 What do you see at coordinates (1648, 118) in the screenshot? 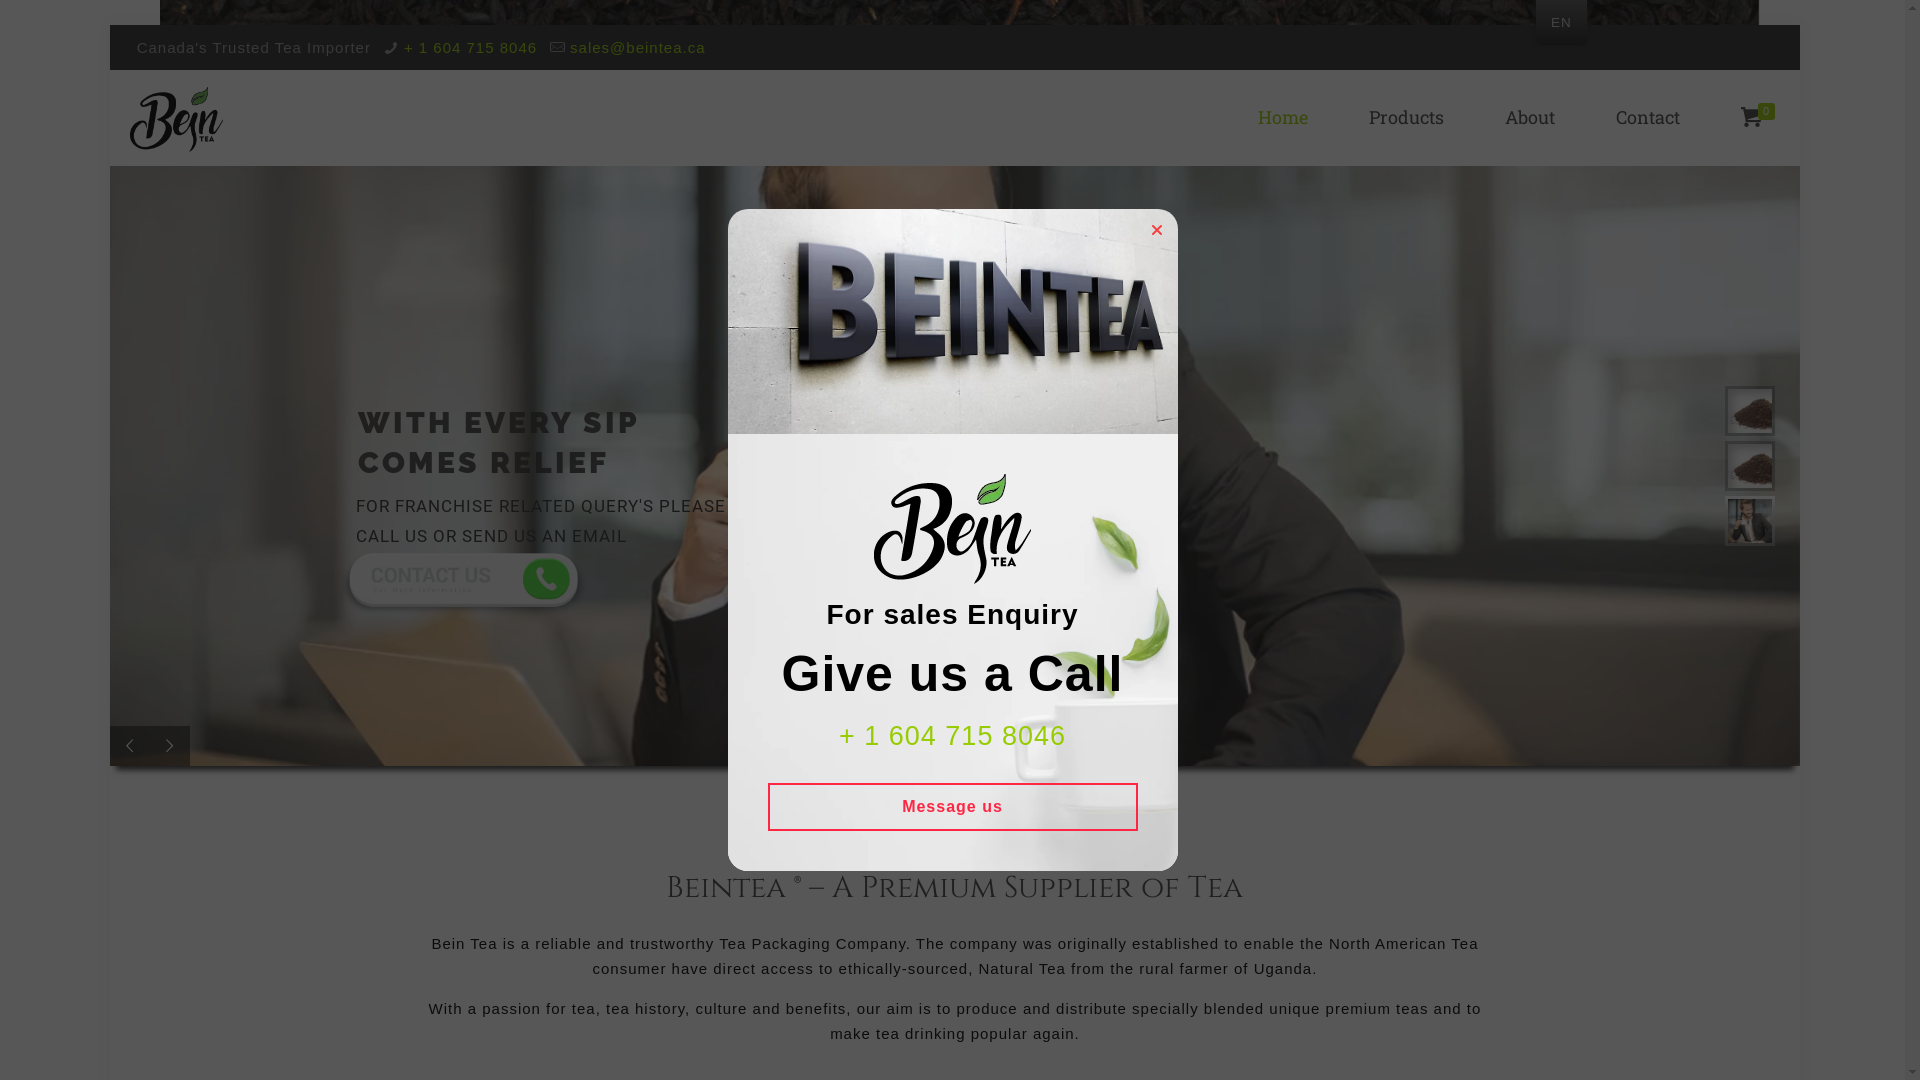
I see `Contact` at bounding box center [1648, 118].